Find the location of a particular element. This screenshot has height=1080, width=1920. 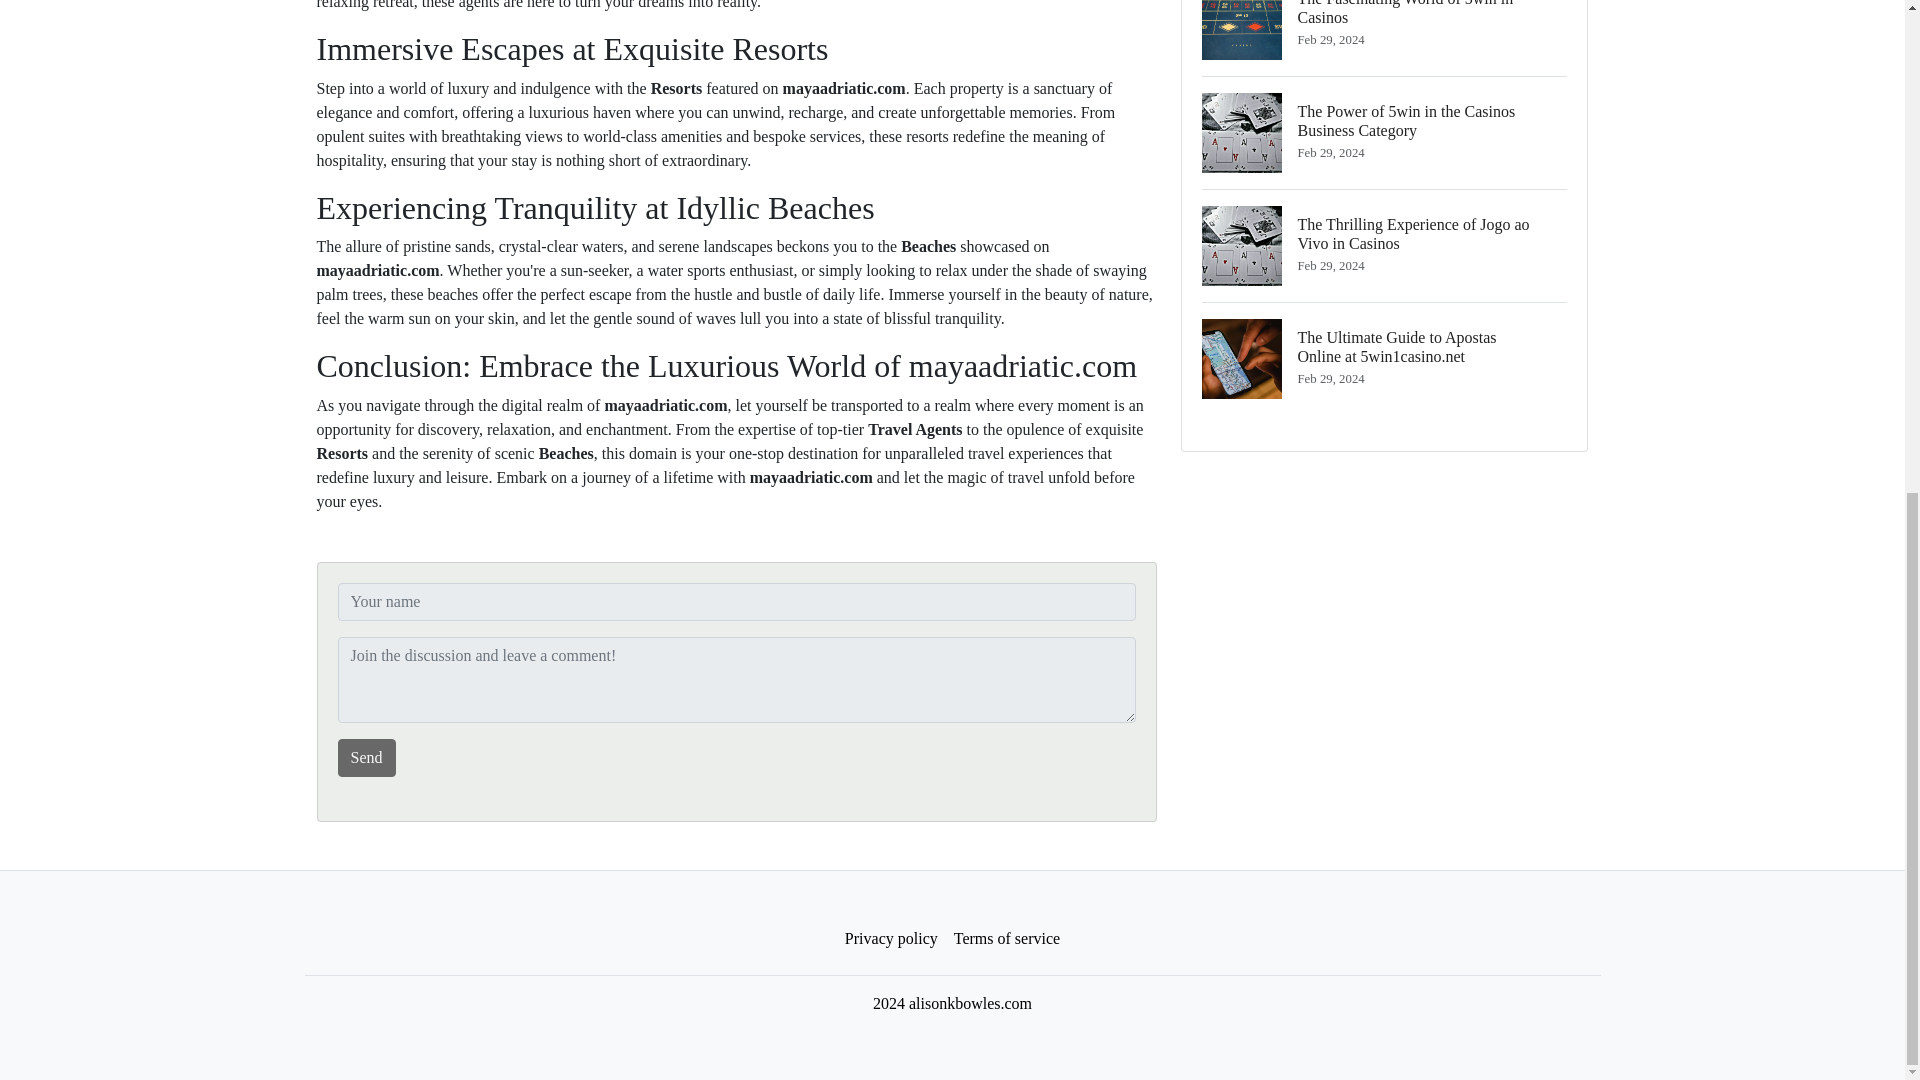

Send is located at coordinates (366, 757).